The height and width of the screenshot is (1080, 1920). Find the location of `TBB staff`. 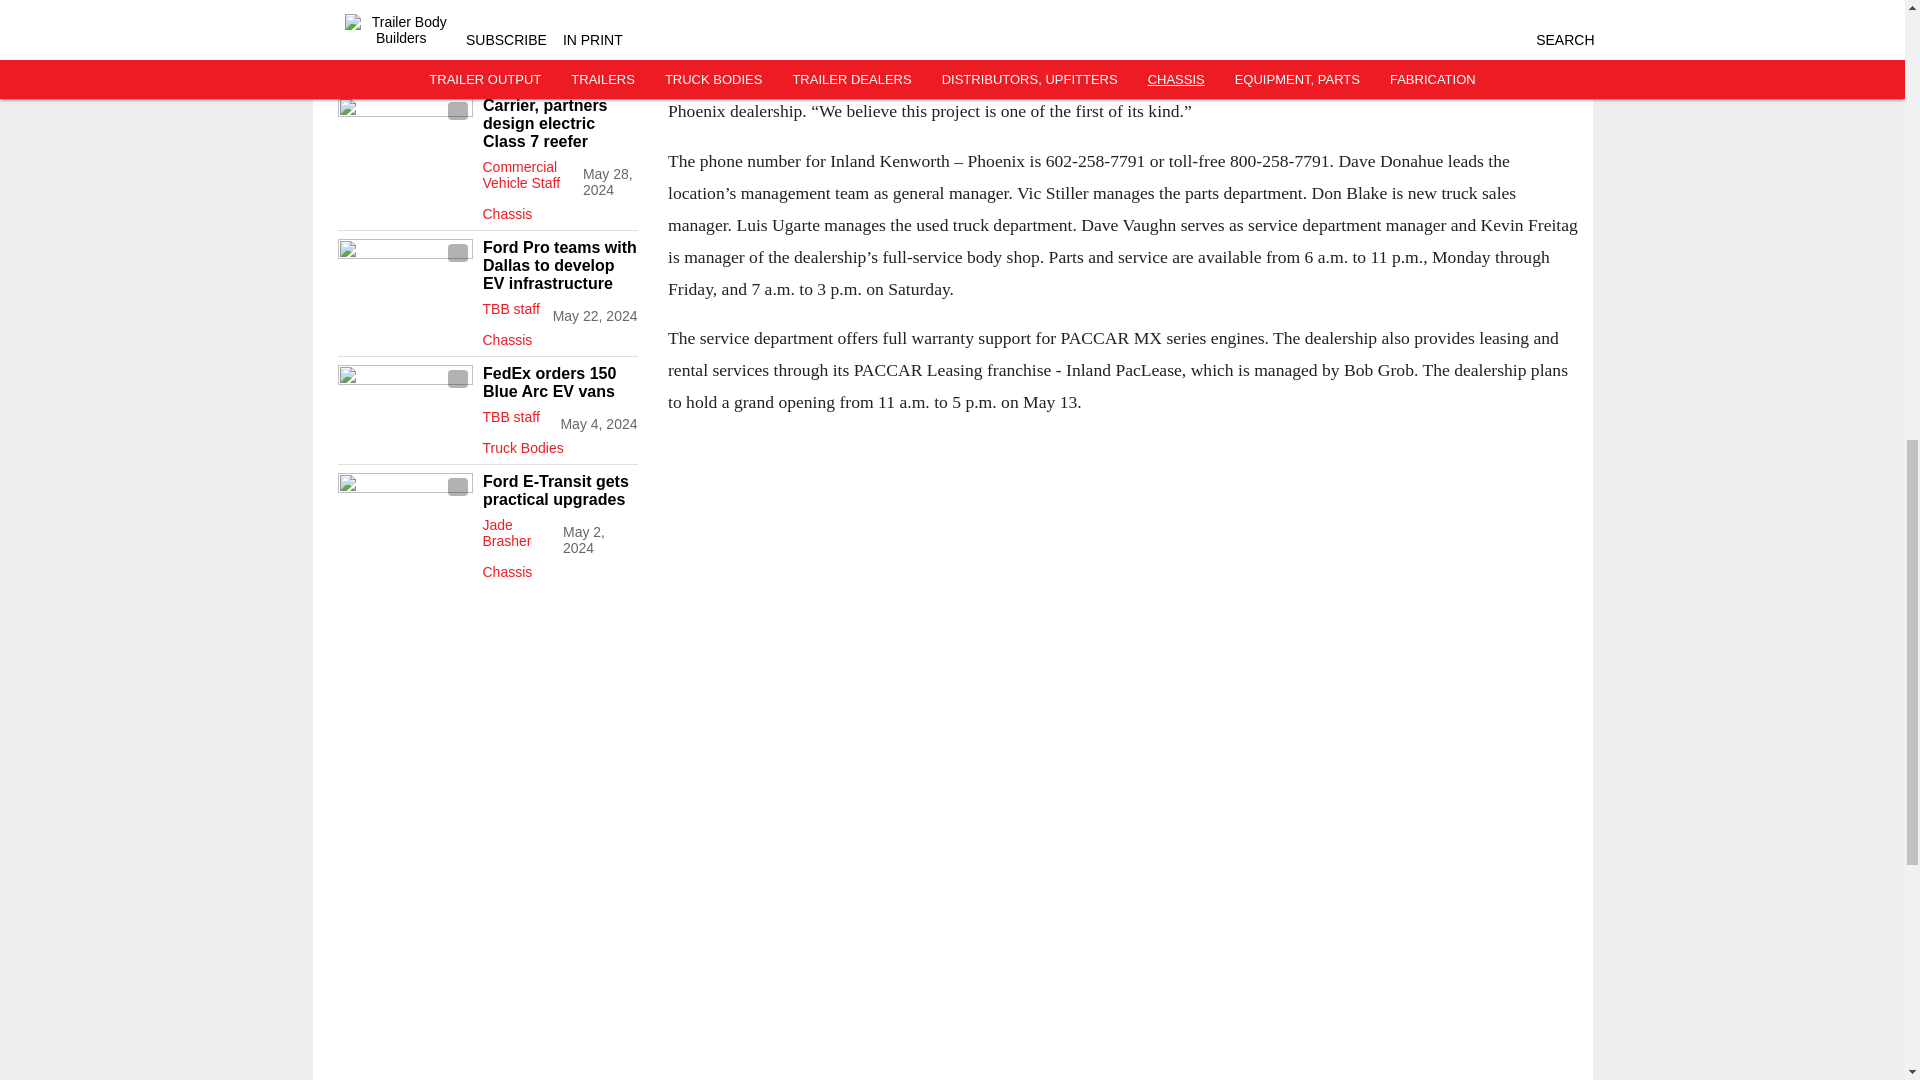

TBB staff is located at coordinates (510, 309).